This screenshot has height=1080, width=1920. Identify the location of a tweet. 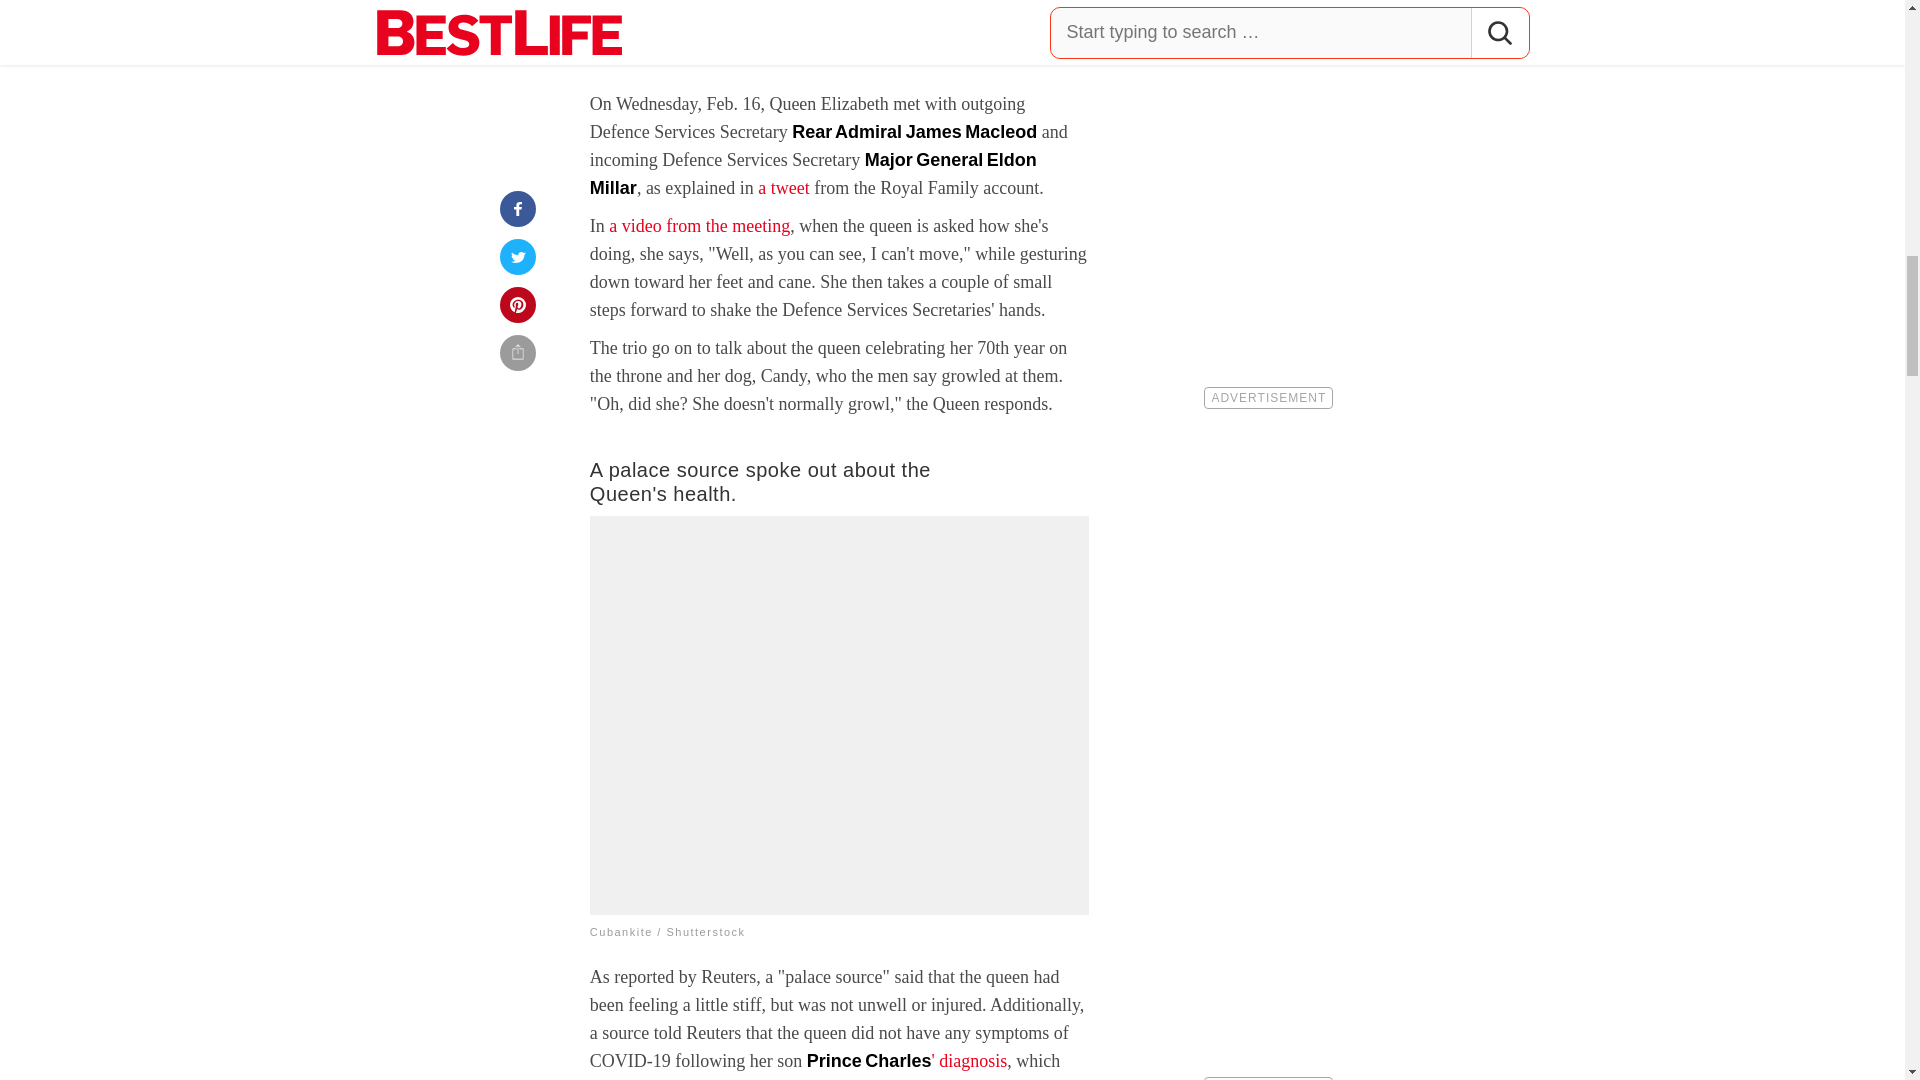
(783, 188).